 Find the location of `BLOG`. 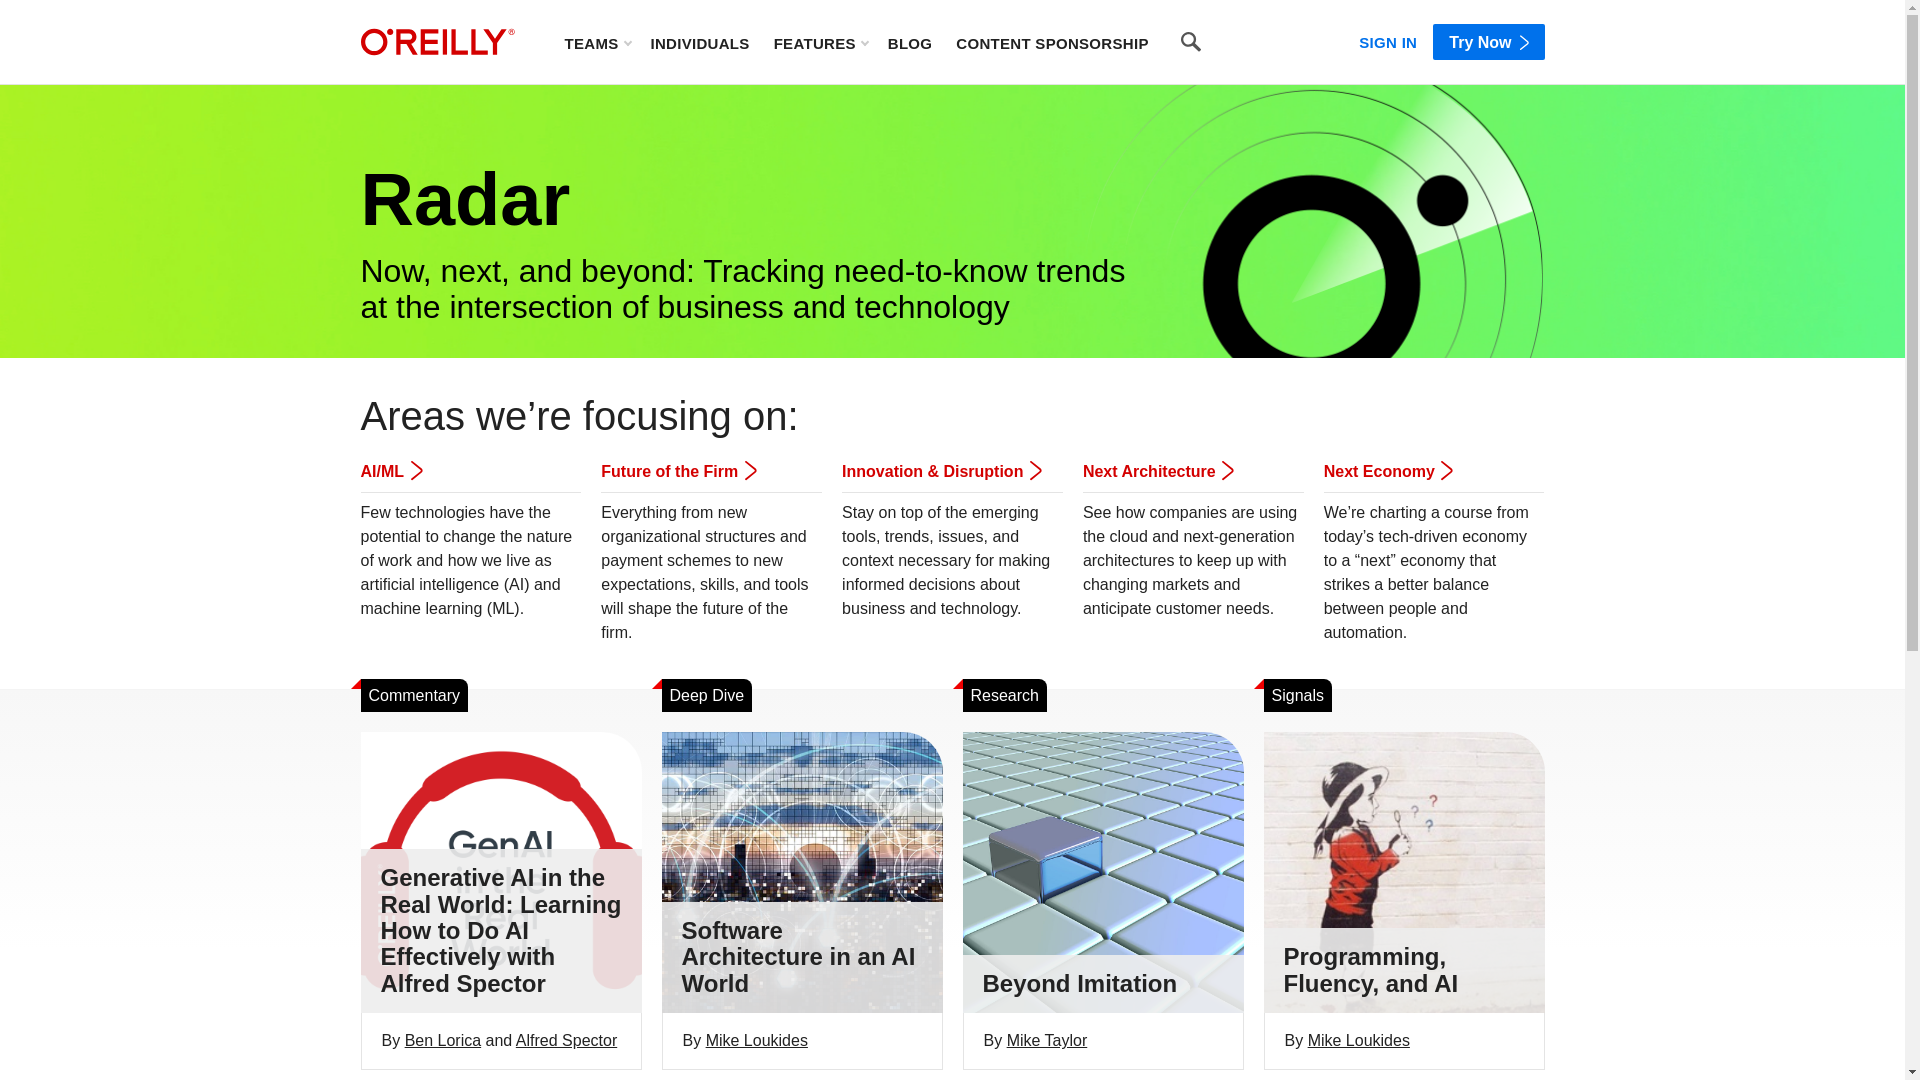

BLOG is located at coordinates (910, 42).